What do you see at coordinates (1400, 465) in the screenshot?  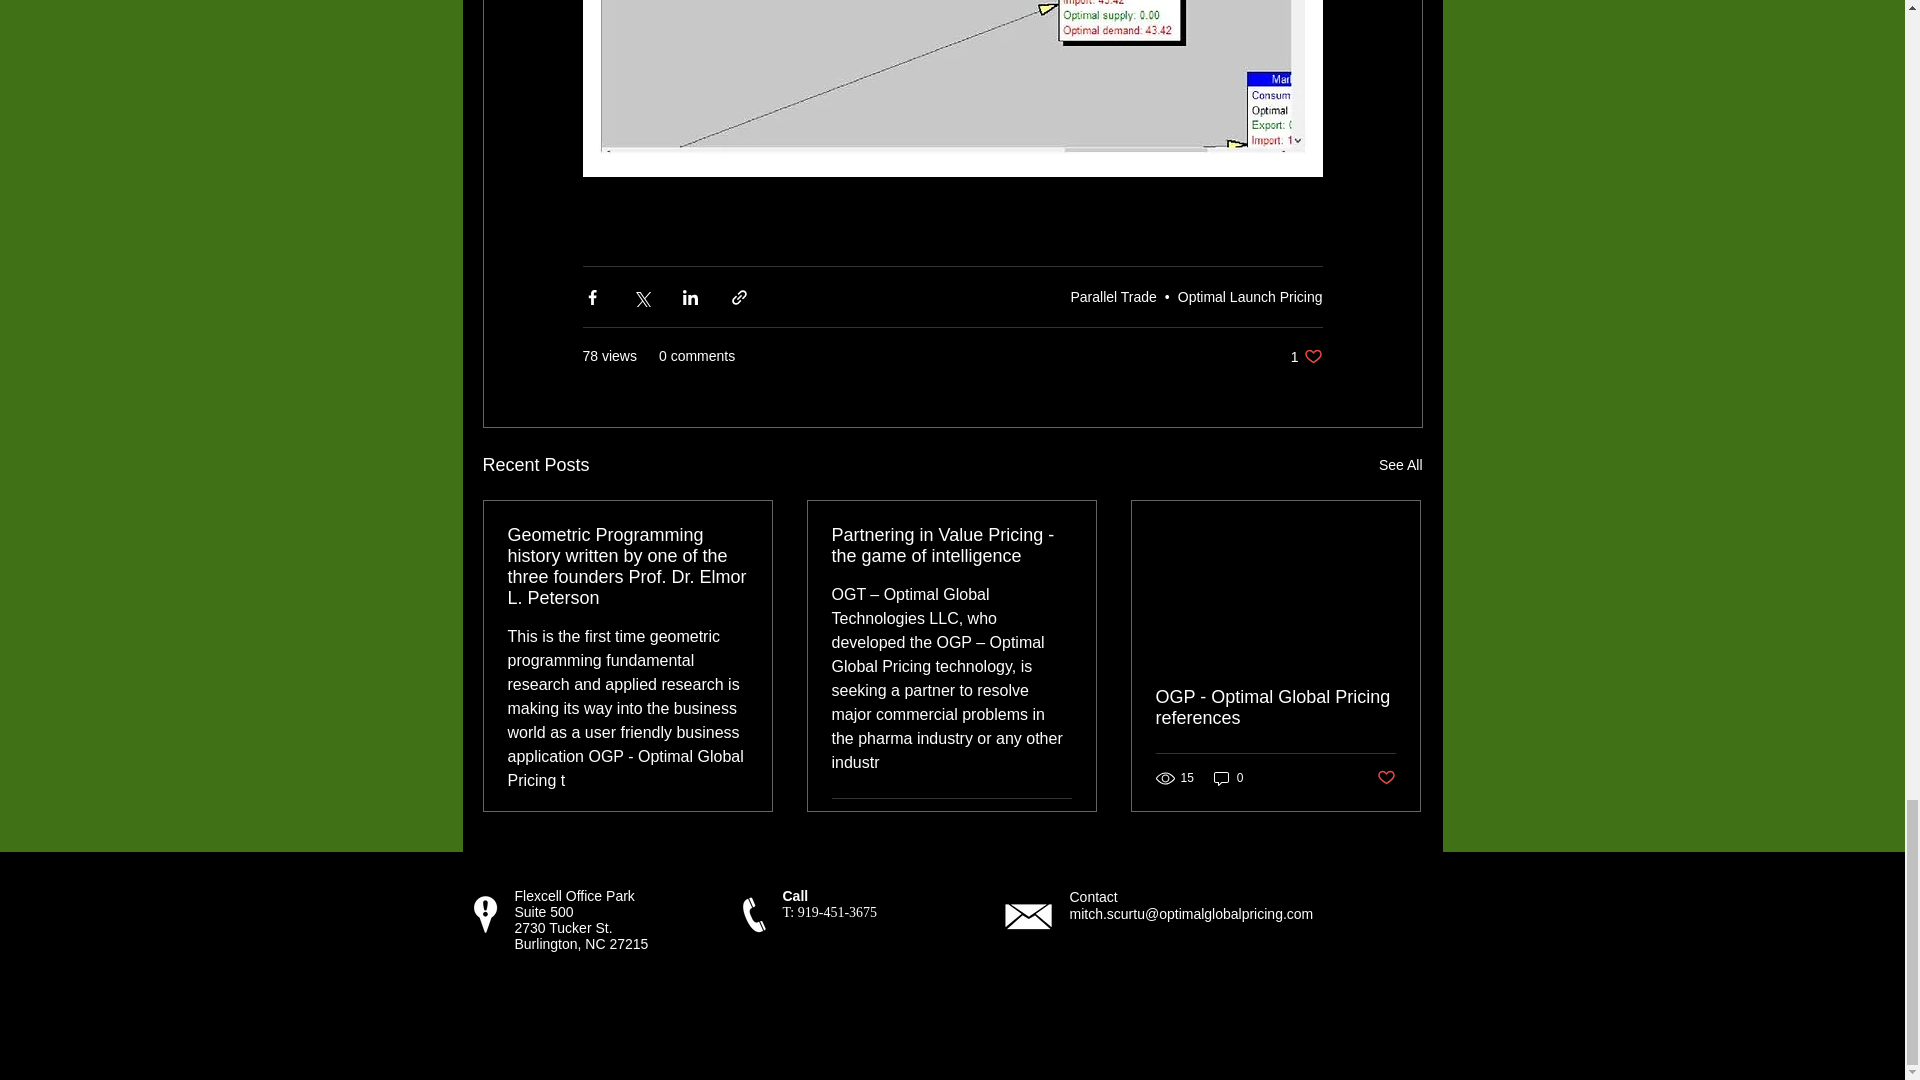 I see `Parallel Trade` at bounding box center [1400, 465].